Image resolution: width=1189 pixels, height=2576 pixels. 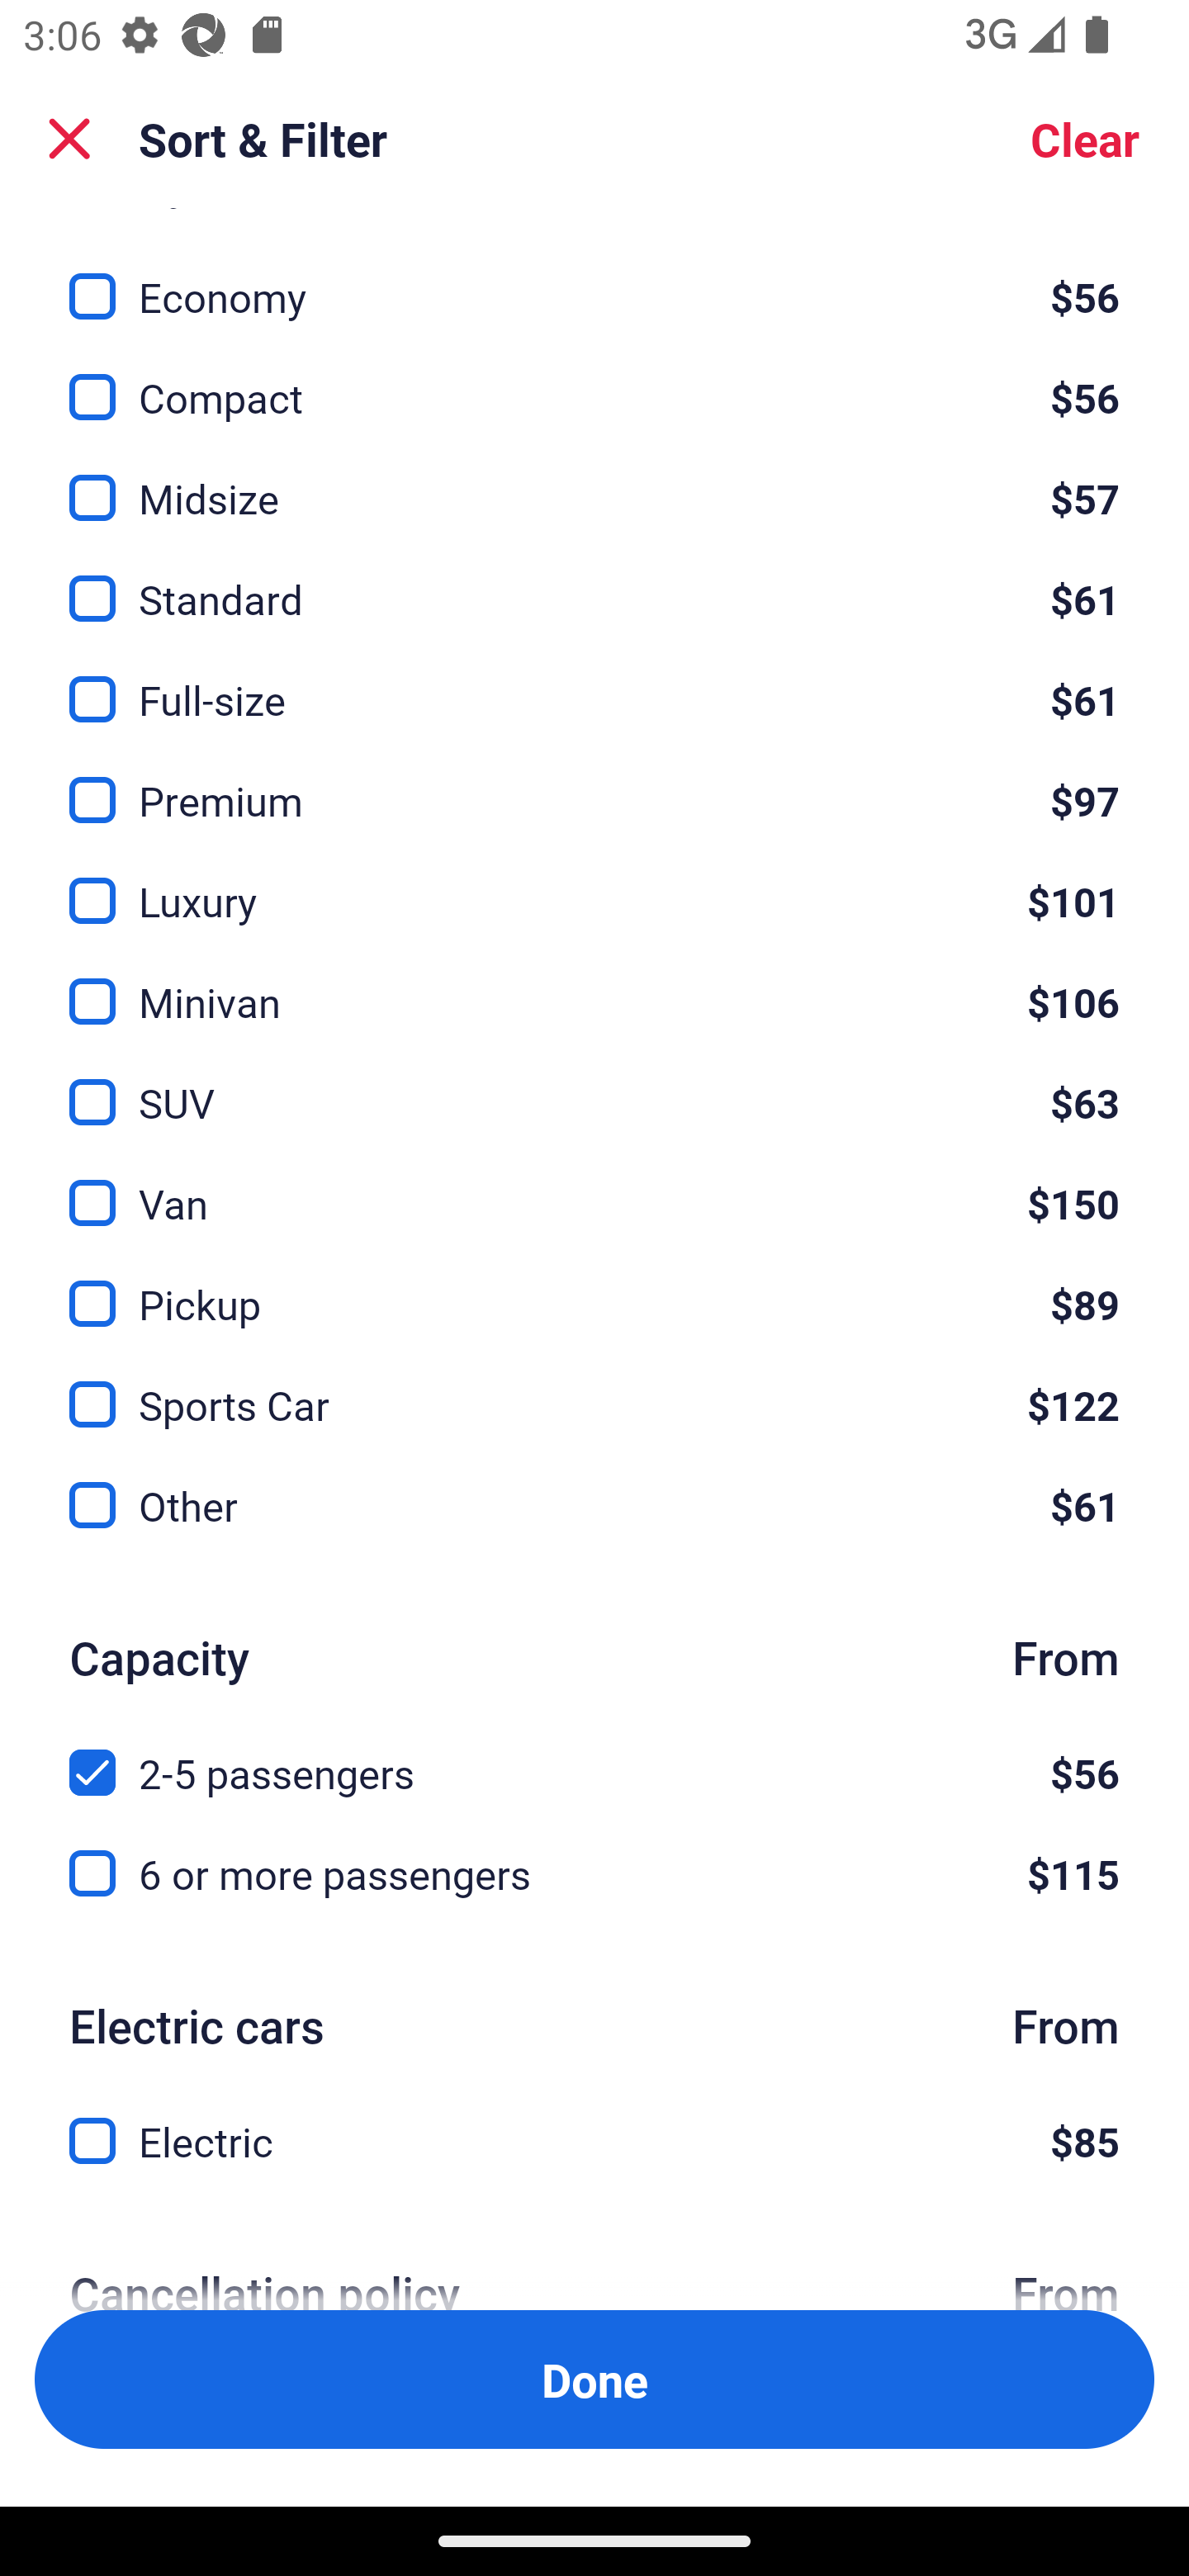 I want to click on Economy, $56 Economy $56, so click(x=594, y=277).